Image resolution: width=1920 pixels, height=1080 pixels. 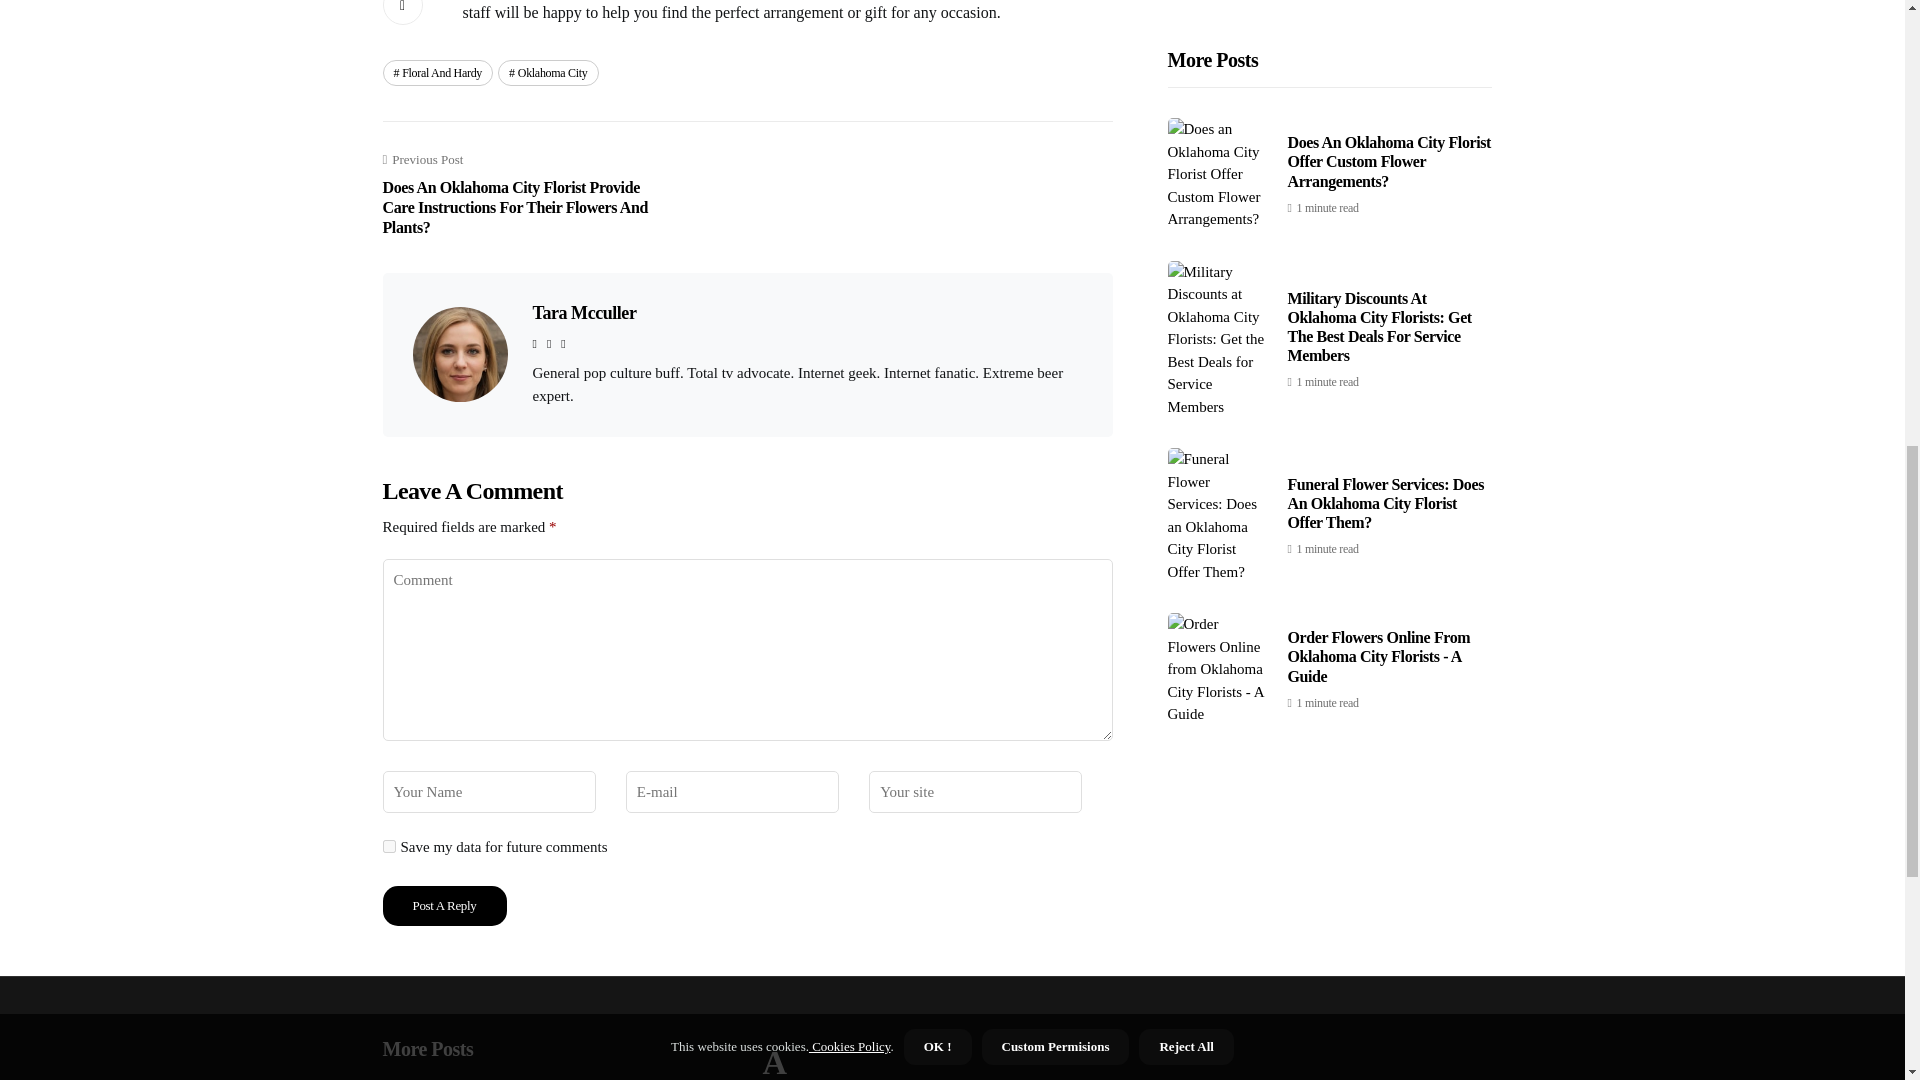 I want to click on Oklahoma City, so click(x=547, y=73).